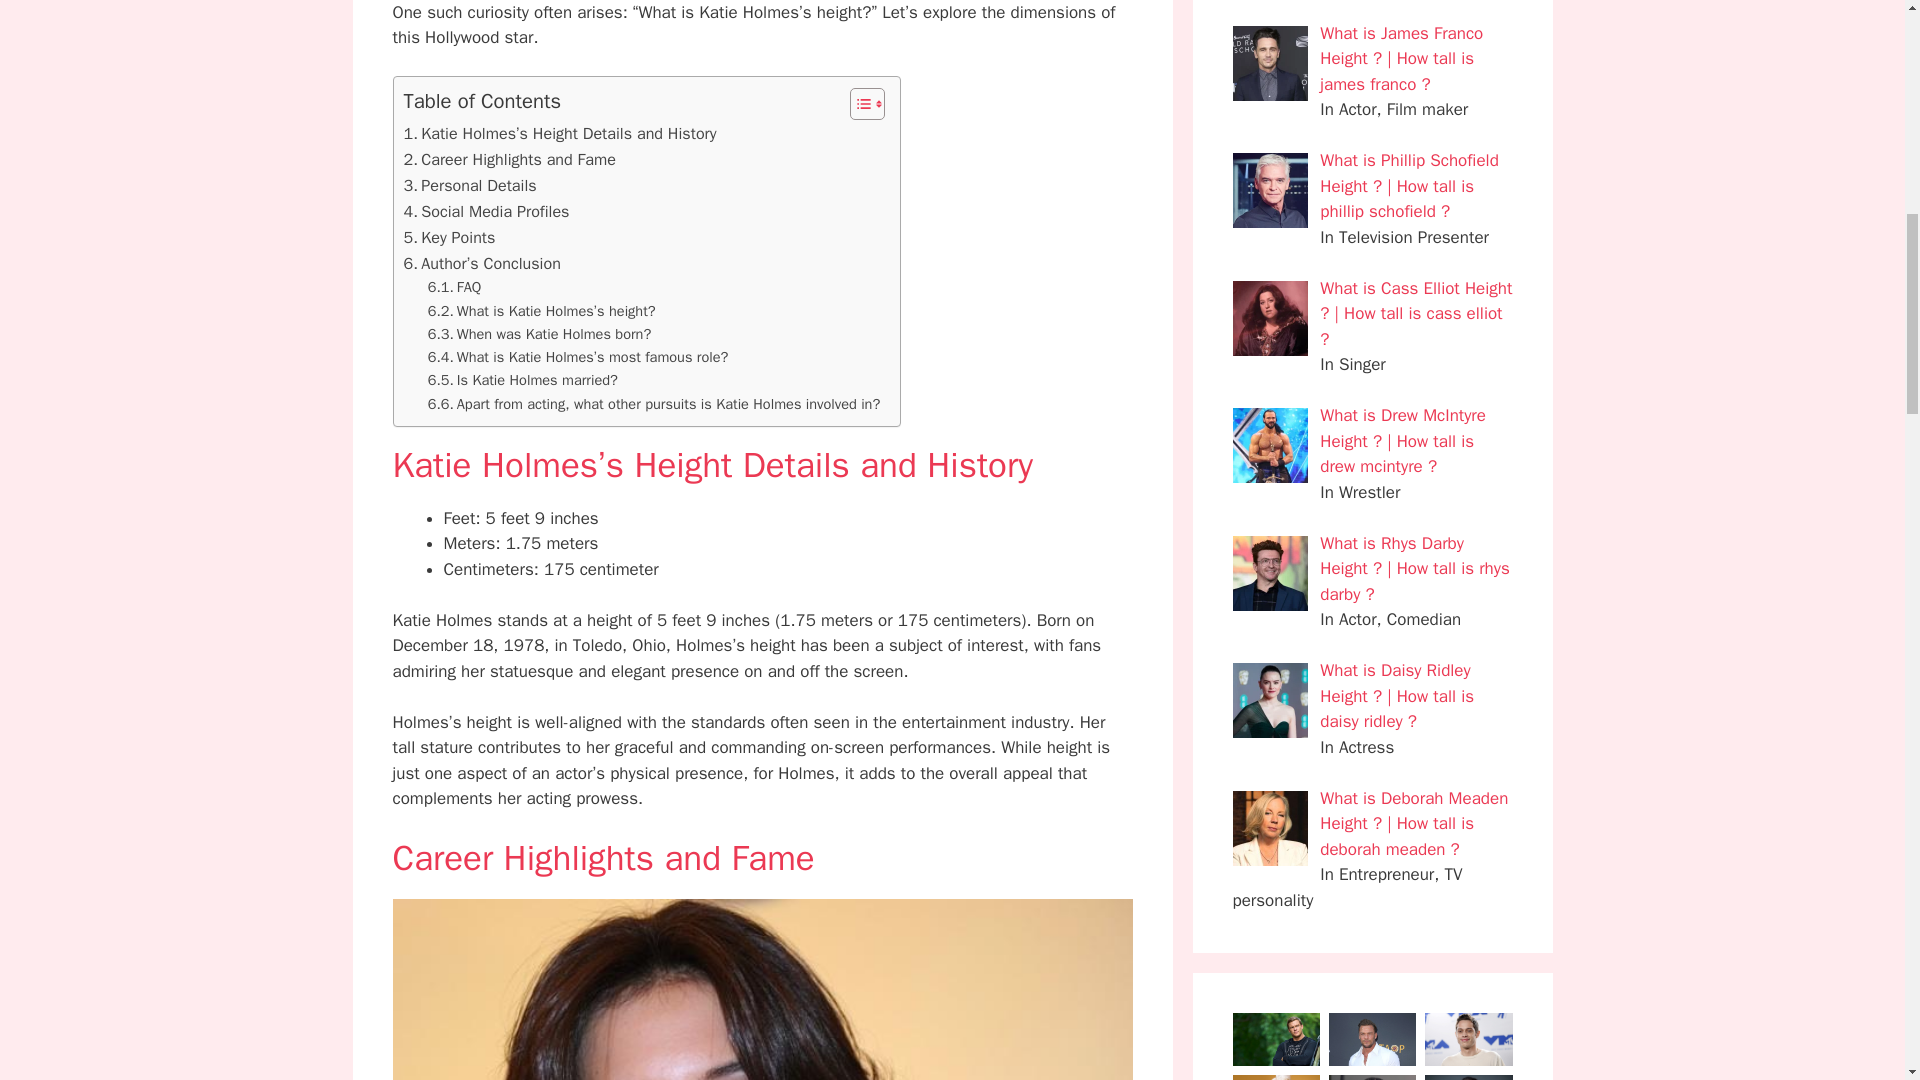 The image size is (1920, 1080). What do you see at coordinates (470, 185) in the screenshot?
I see `Personal Details` at bounding box center [470, 185].